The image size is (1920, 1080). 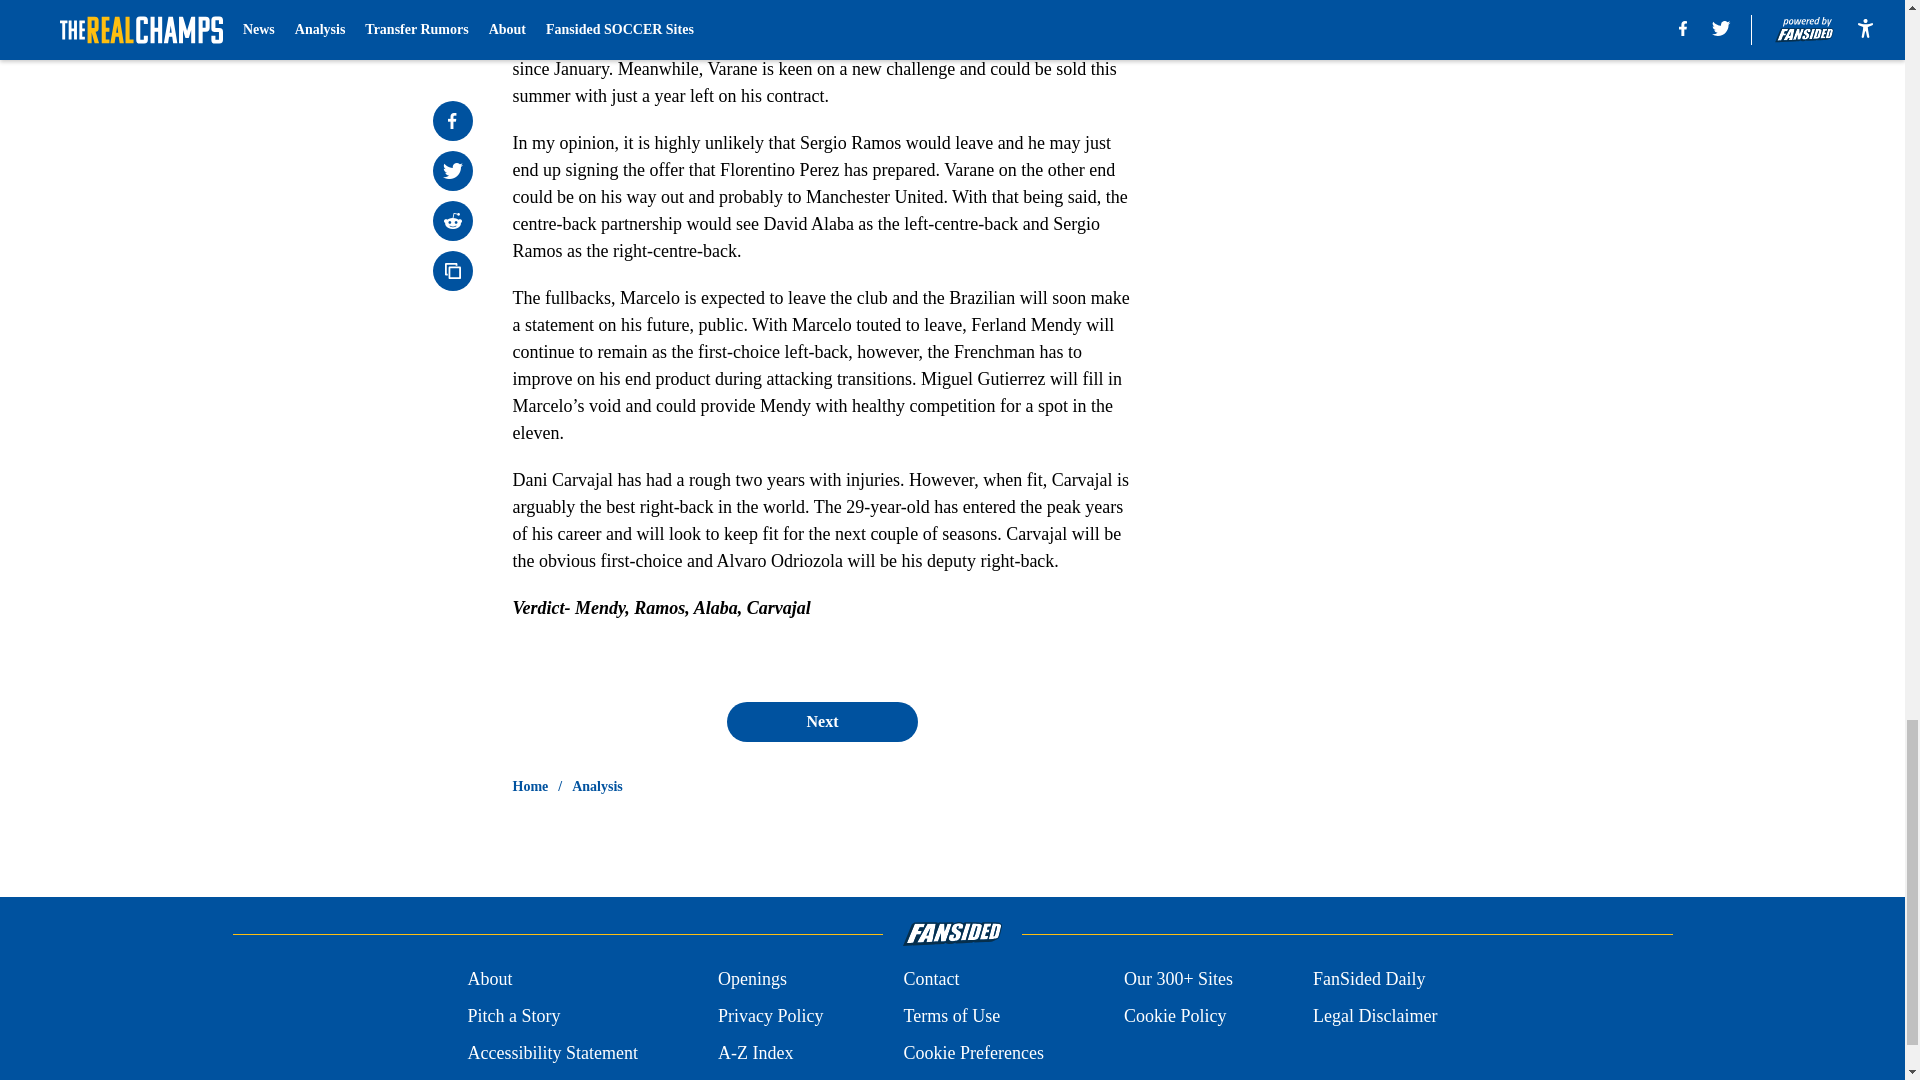 I want to click on Cookie Policy, so click(x=1174, y=1016).